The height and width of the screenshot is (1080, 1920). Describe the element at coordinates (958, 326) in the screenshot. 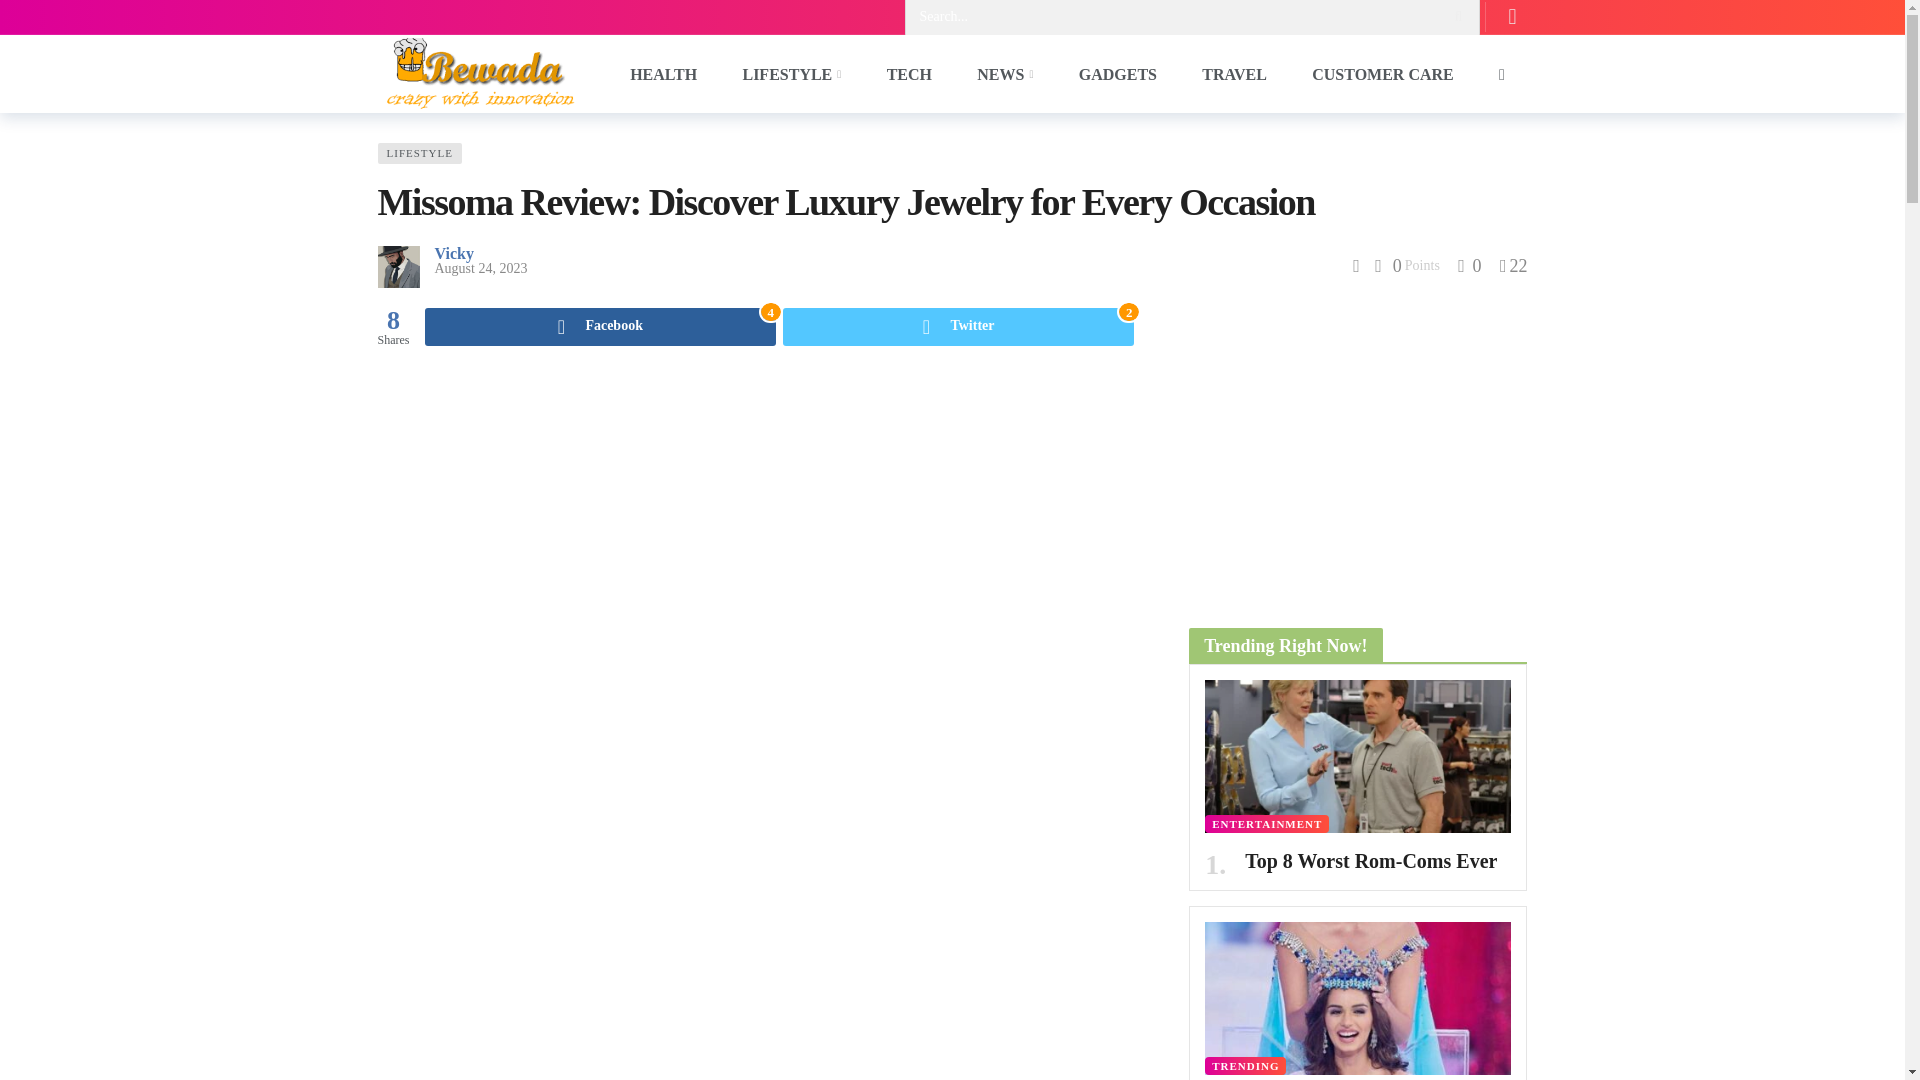

I see `August 24, 2023` at that location.